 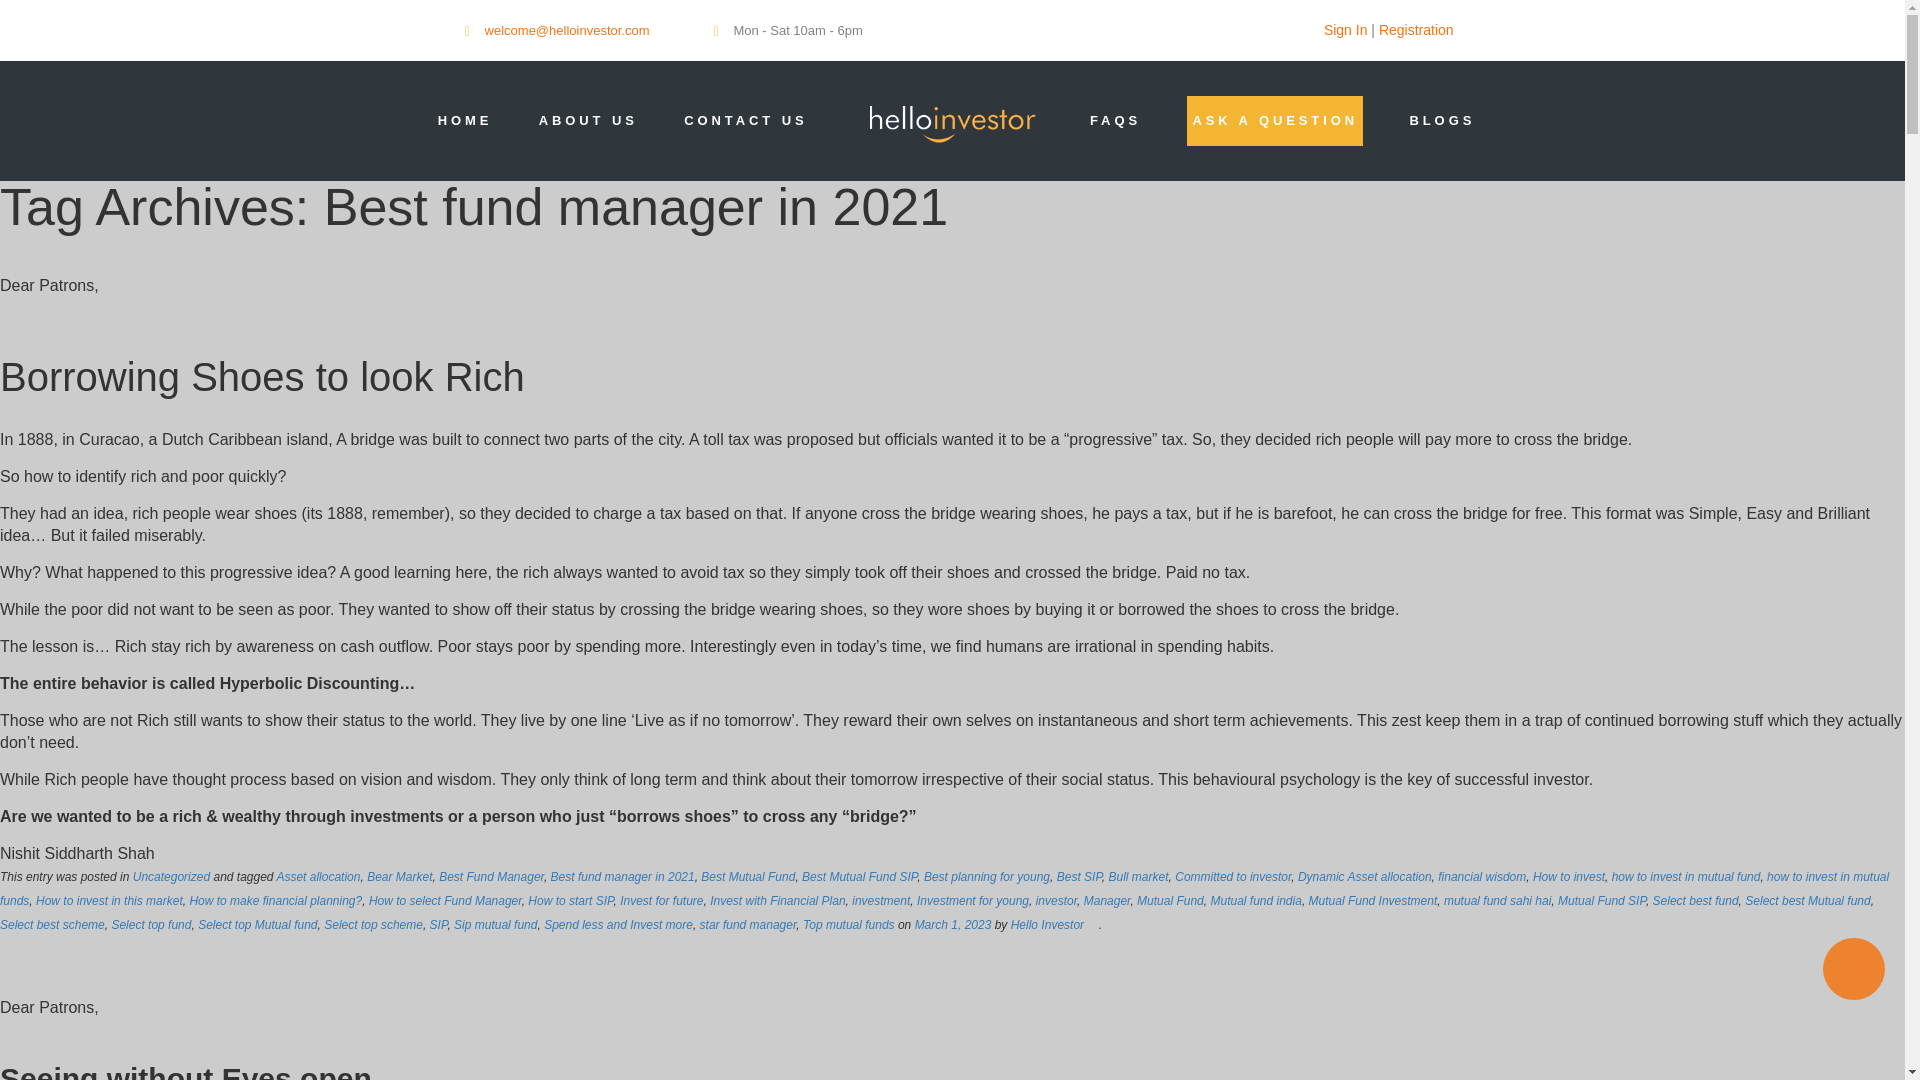 What do you see at coordinates (1048, 925) in the screenshot?
I see `View all posts by Hello Investor` at bounding box center [1048, 925].